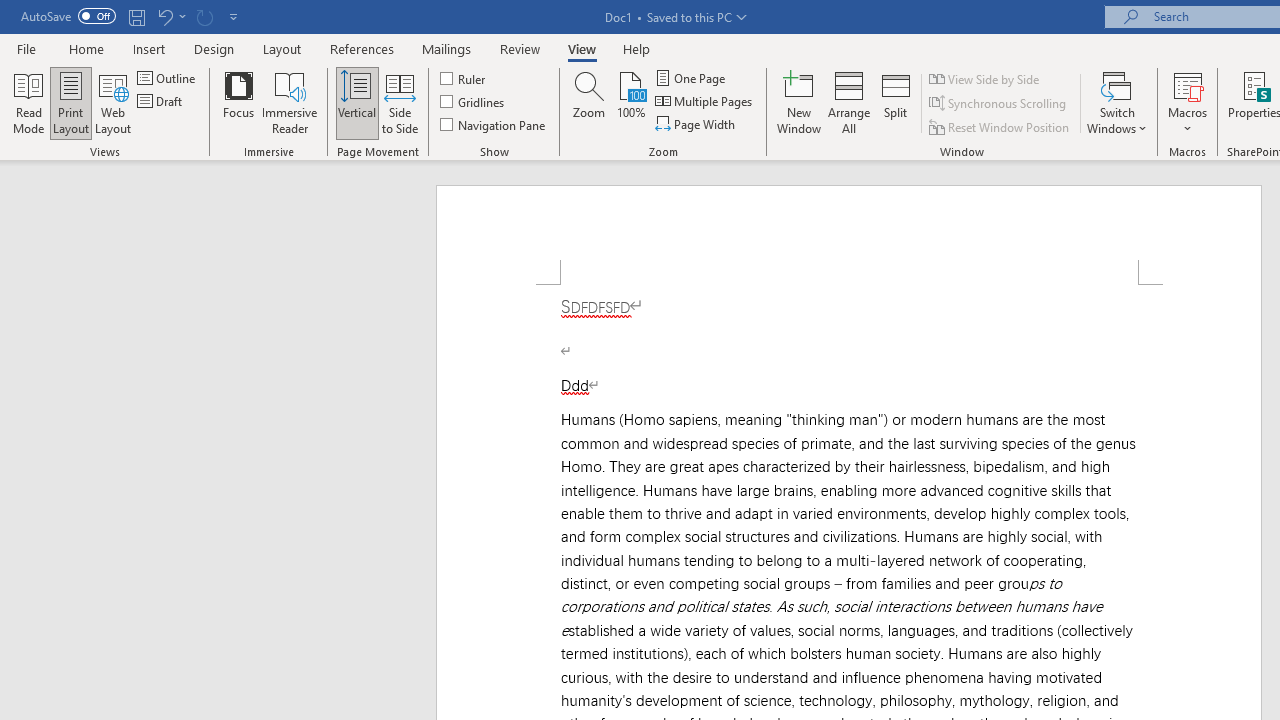 This screenshot has width=1280, height=720. I want to click on Home, so click(86, 48).